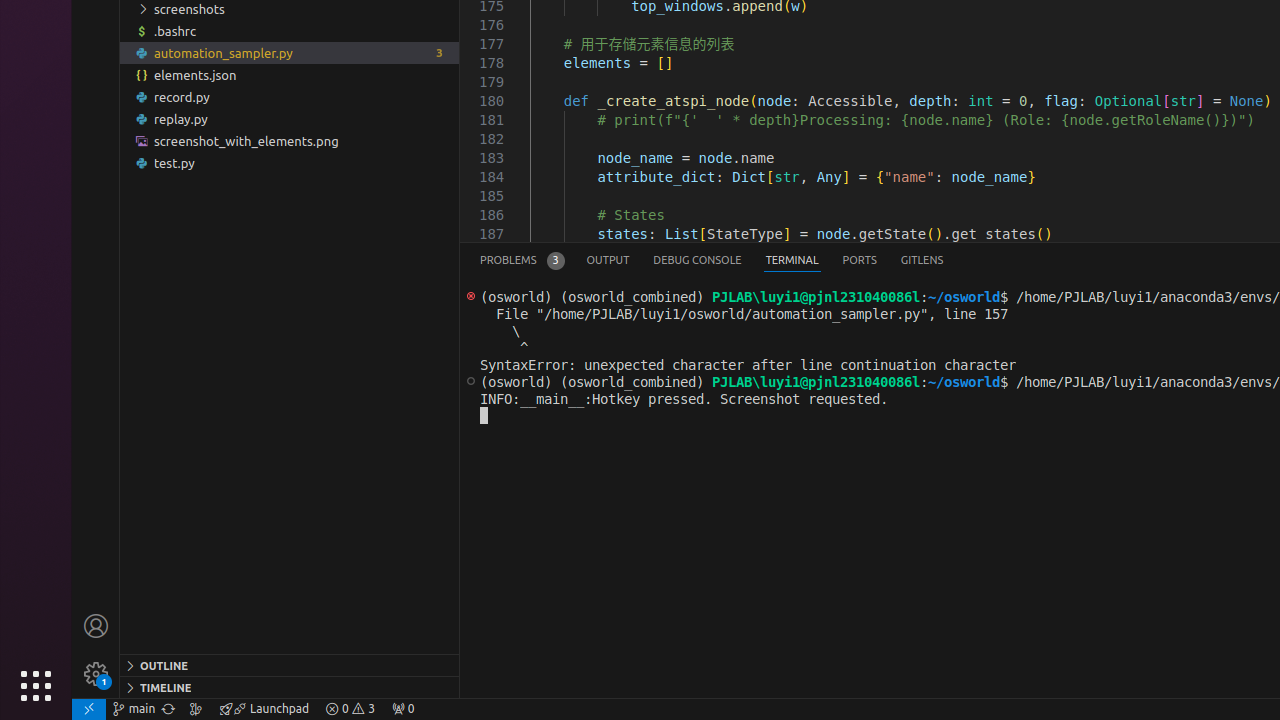  What do you see at coordinates (290, 119) in the screenshot?
I see `replay.py` at bounding box center [290, 119].